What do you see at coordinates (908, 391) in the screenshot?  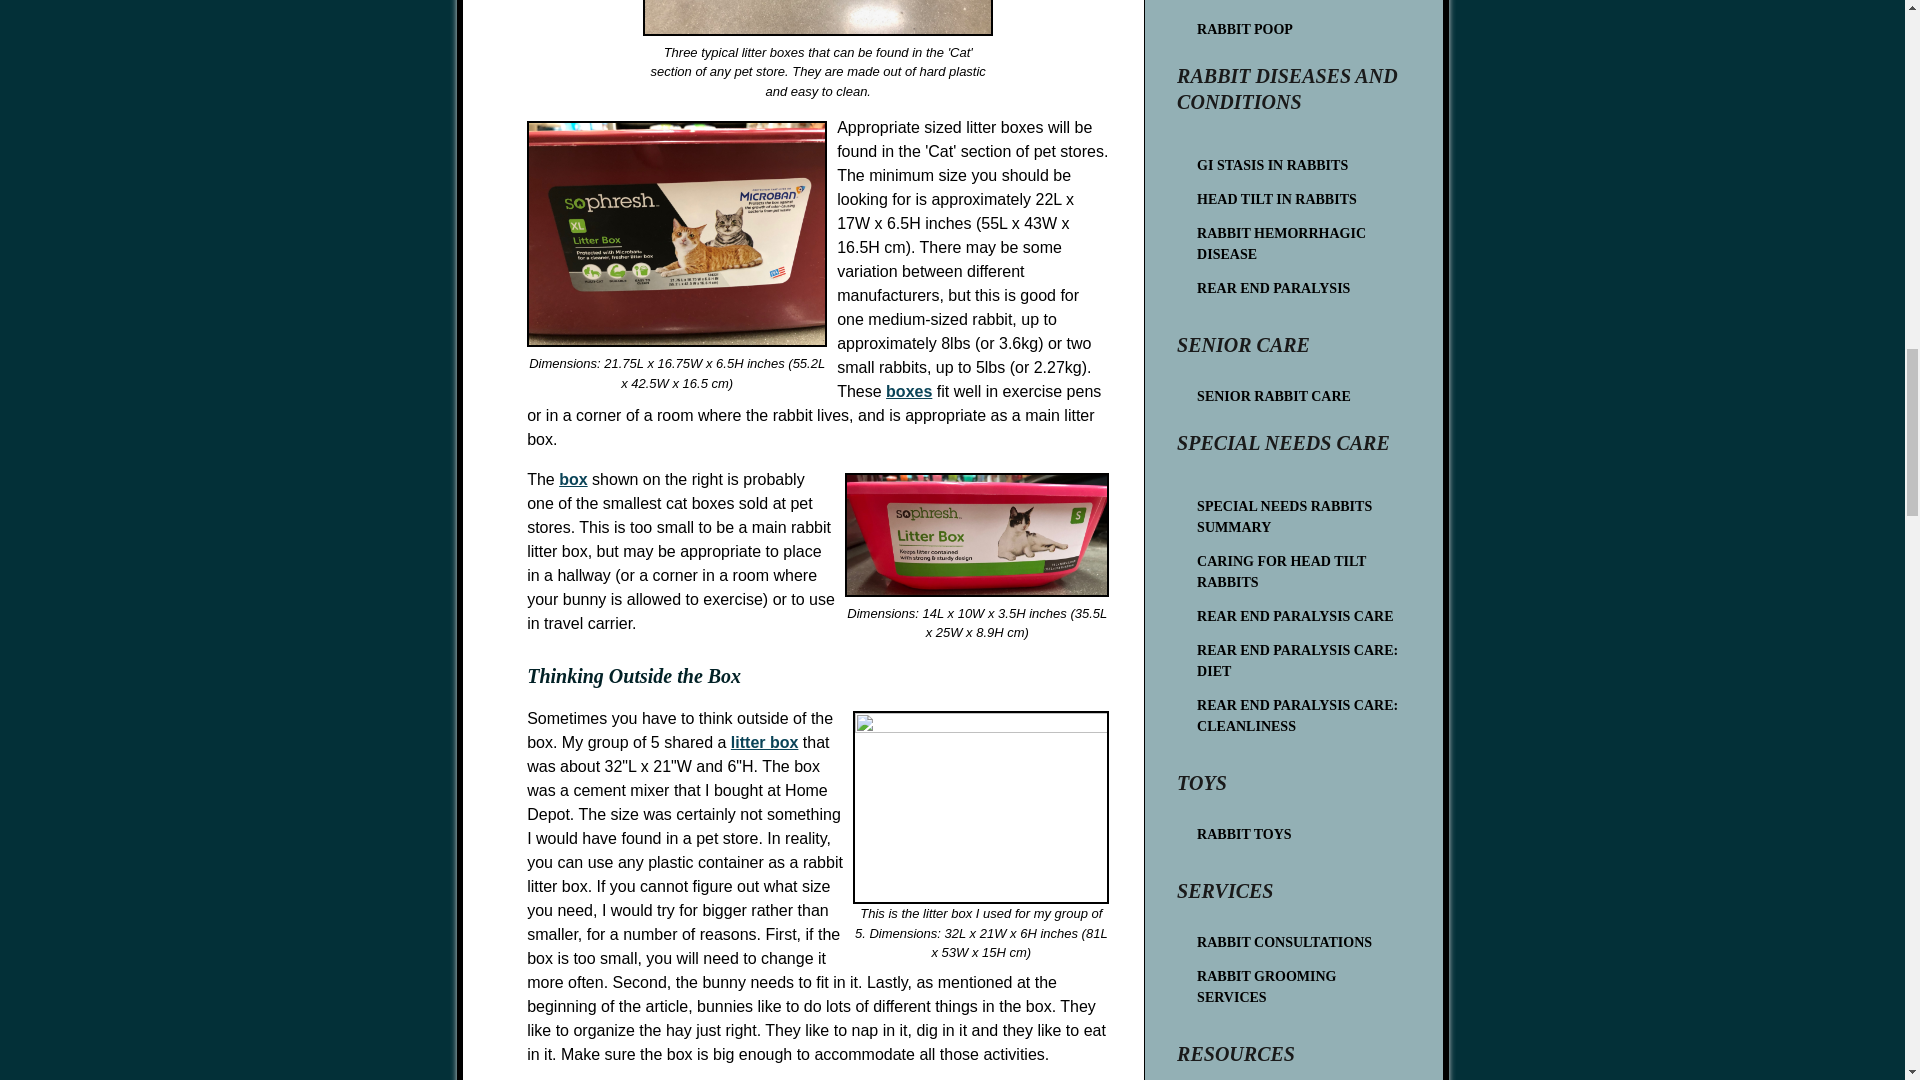 I see `boxes` at bounding box center [908, 391].